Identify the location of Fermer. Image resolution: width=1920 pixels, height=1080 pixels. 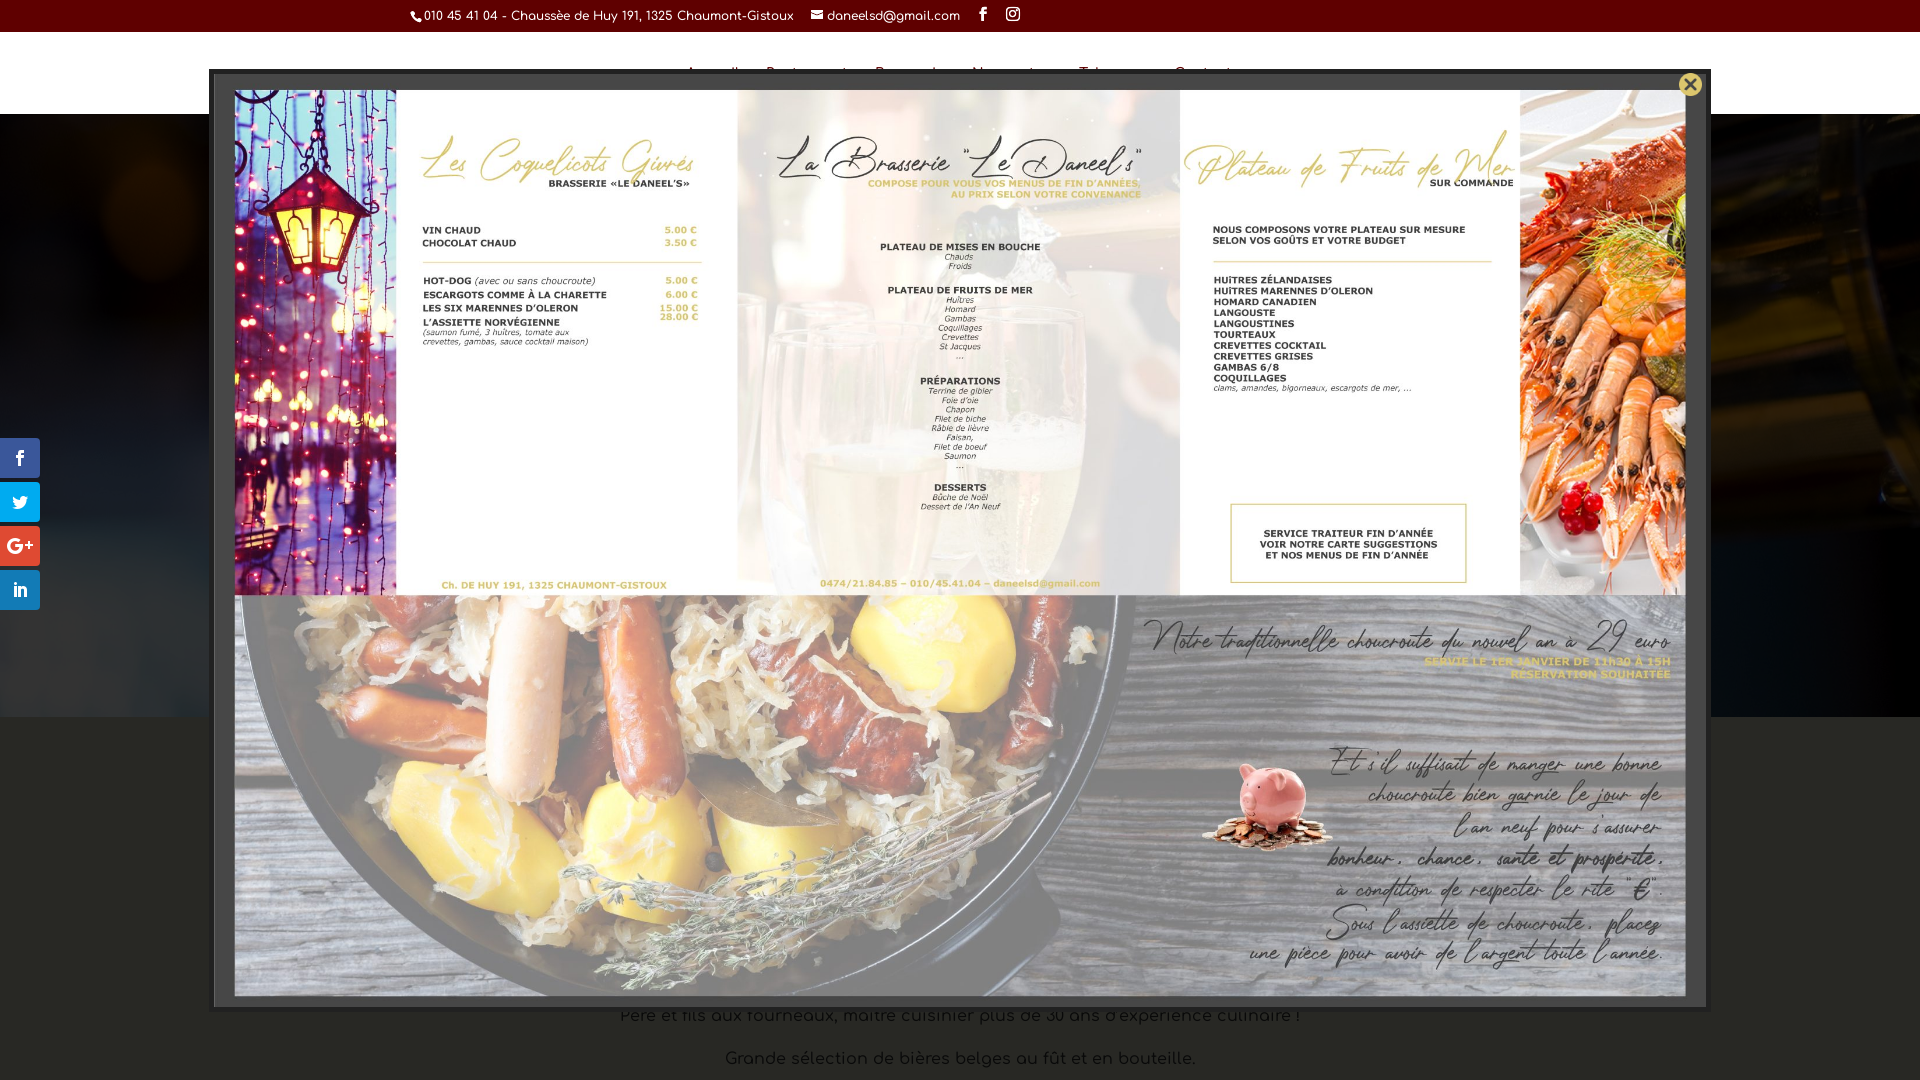
(1690, 84).